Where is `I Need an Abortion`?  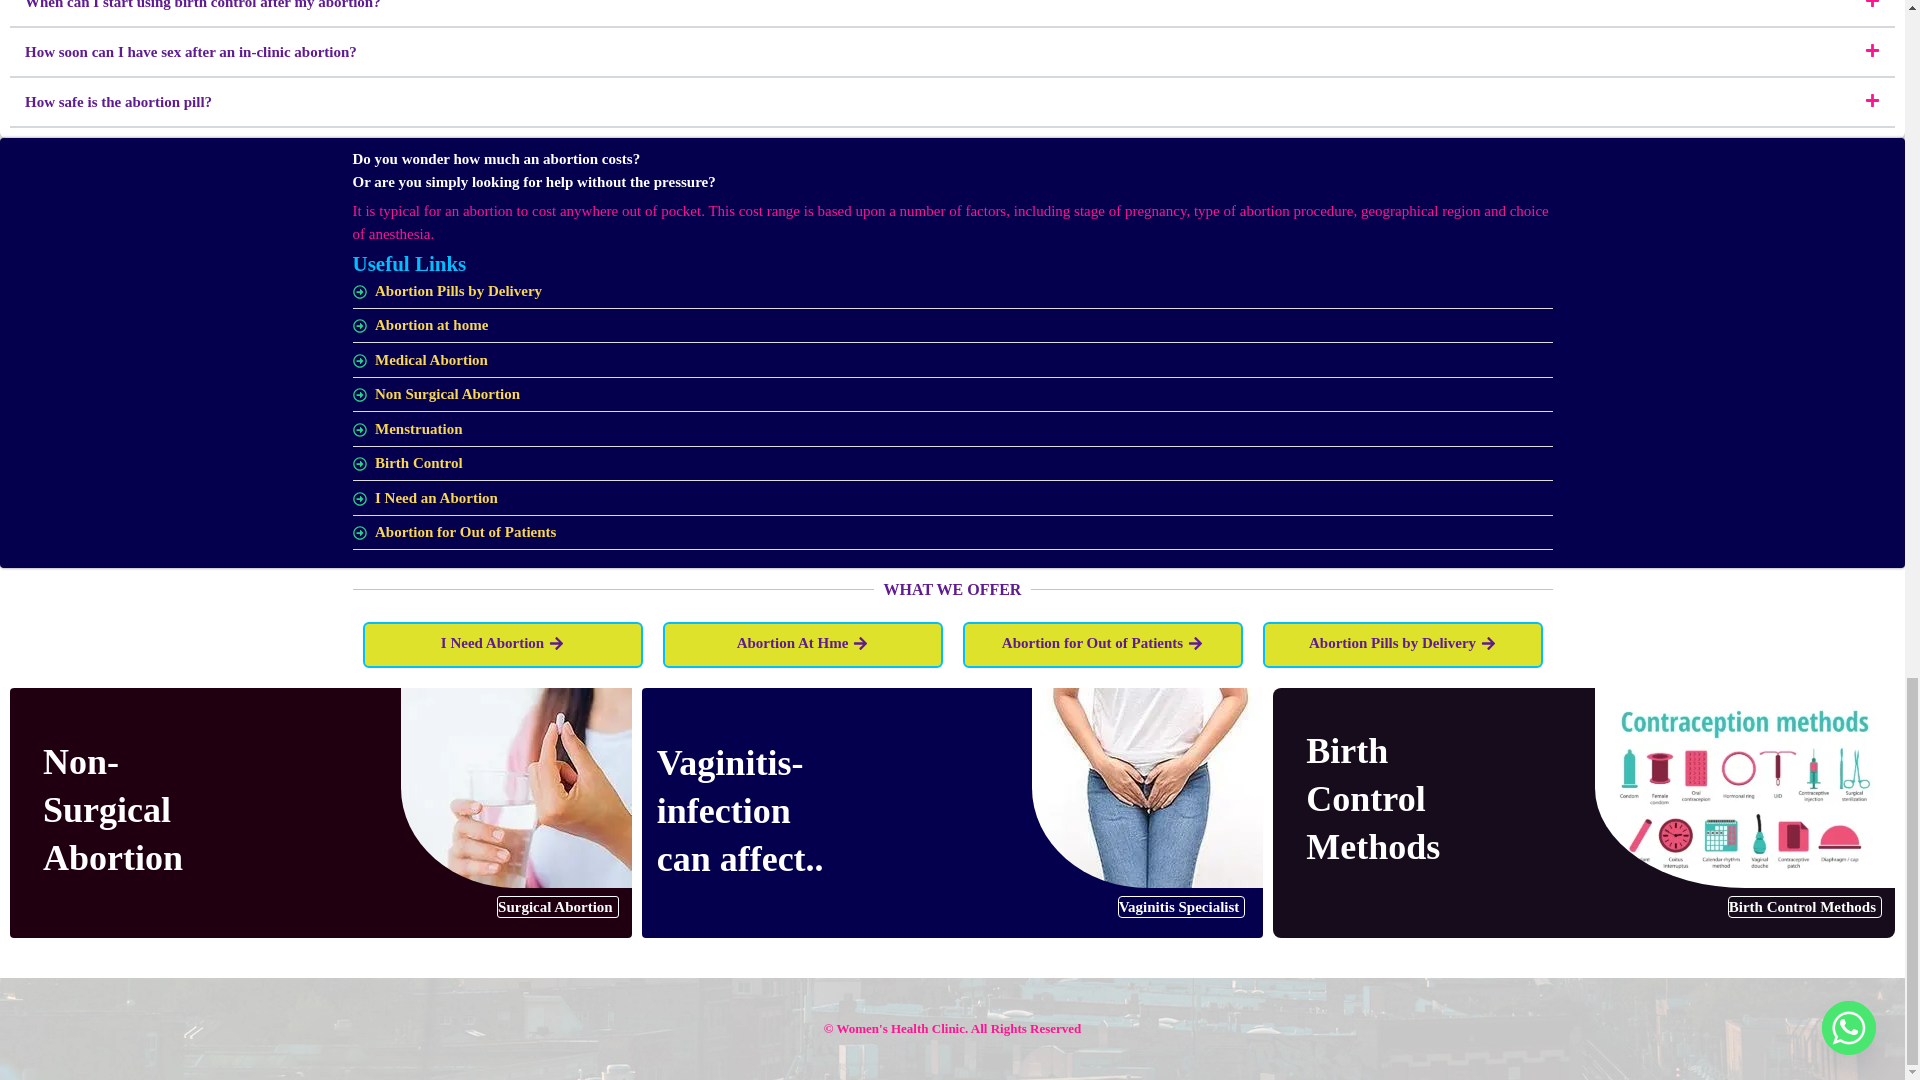 I Need an Abortion is located at coordinates (951, 498).